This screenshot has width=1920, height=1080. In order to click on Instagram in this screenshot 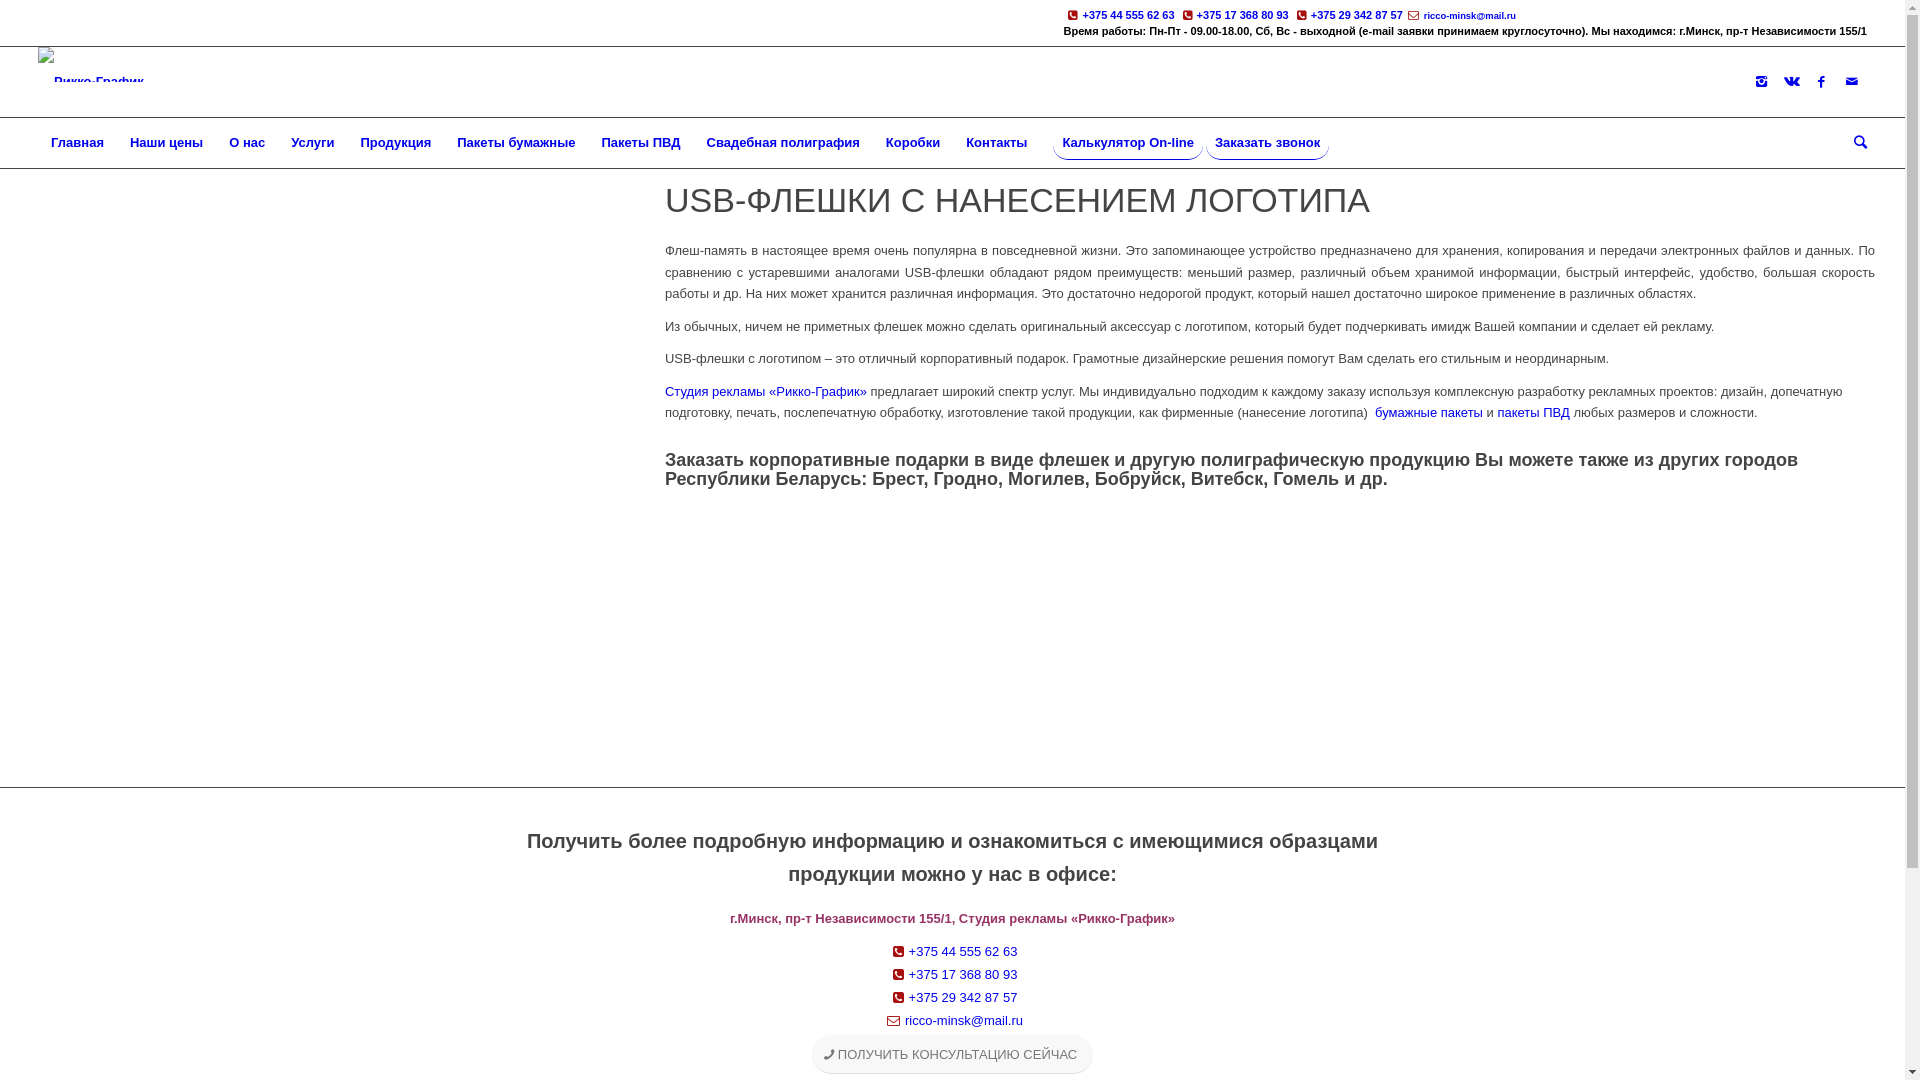, I will do `click(1762, 82)`.